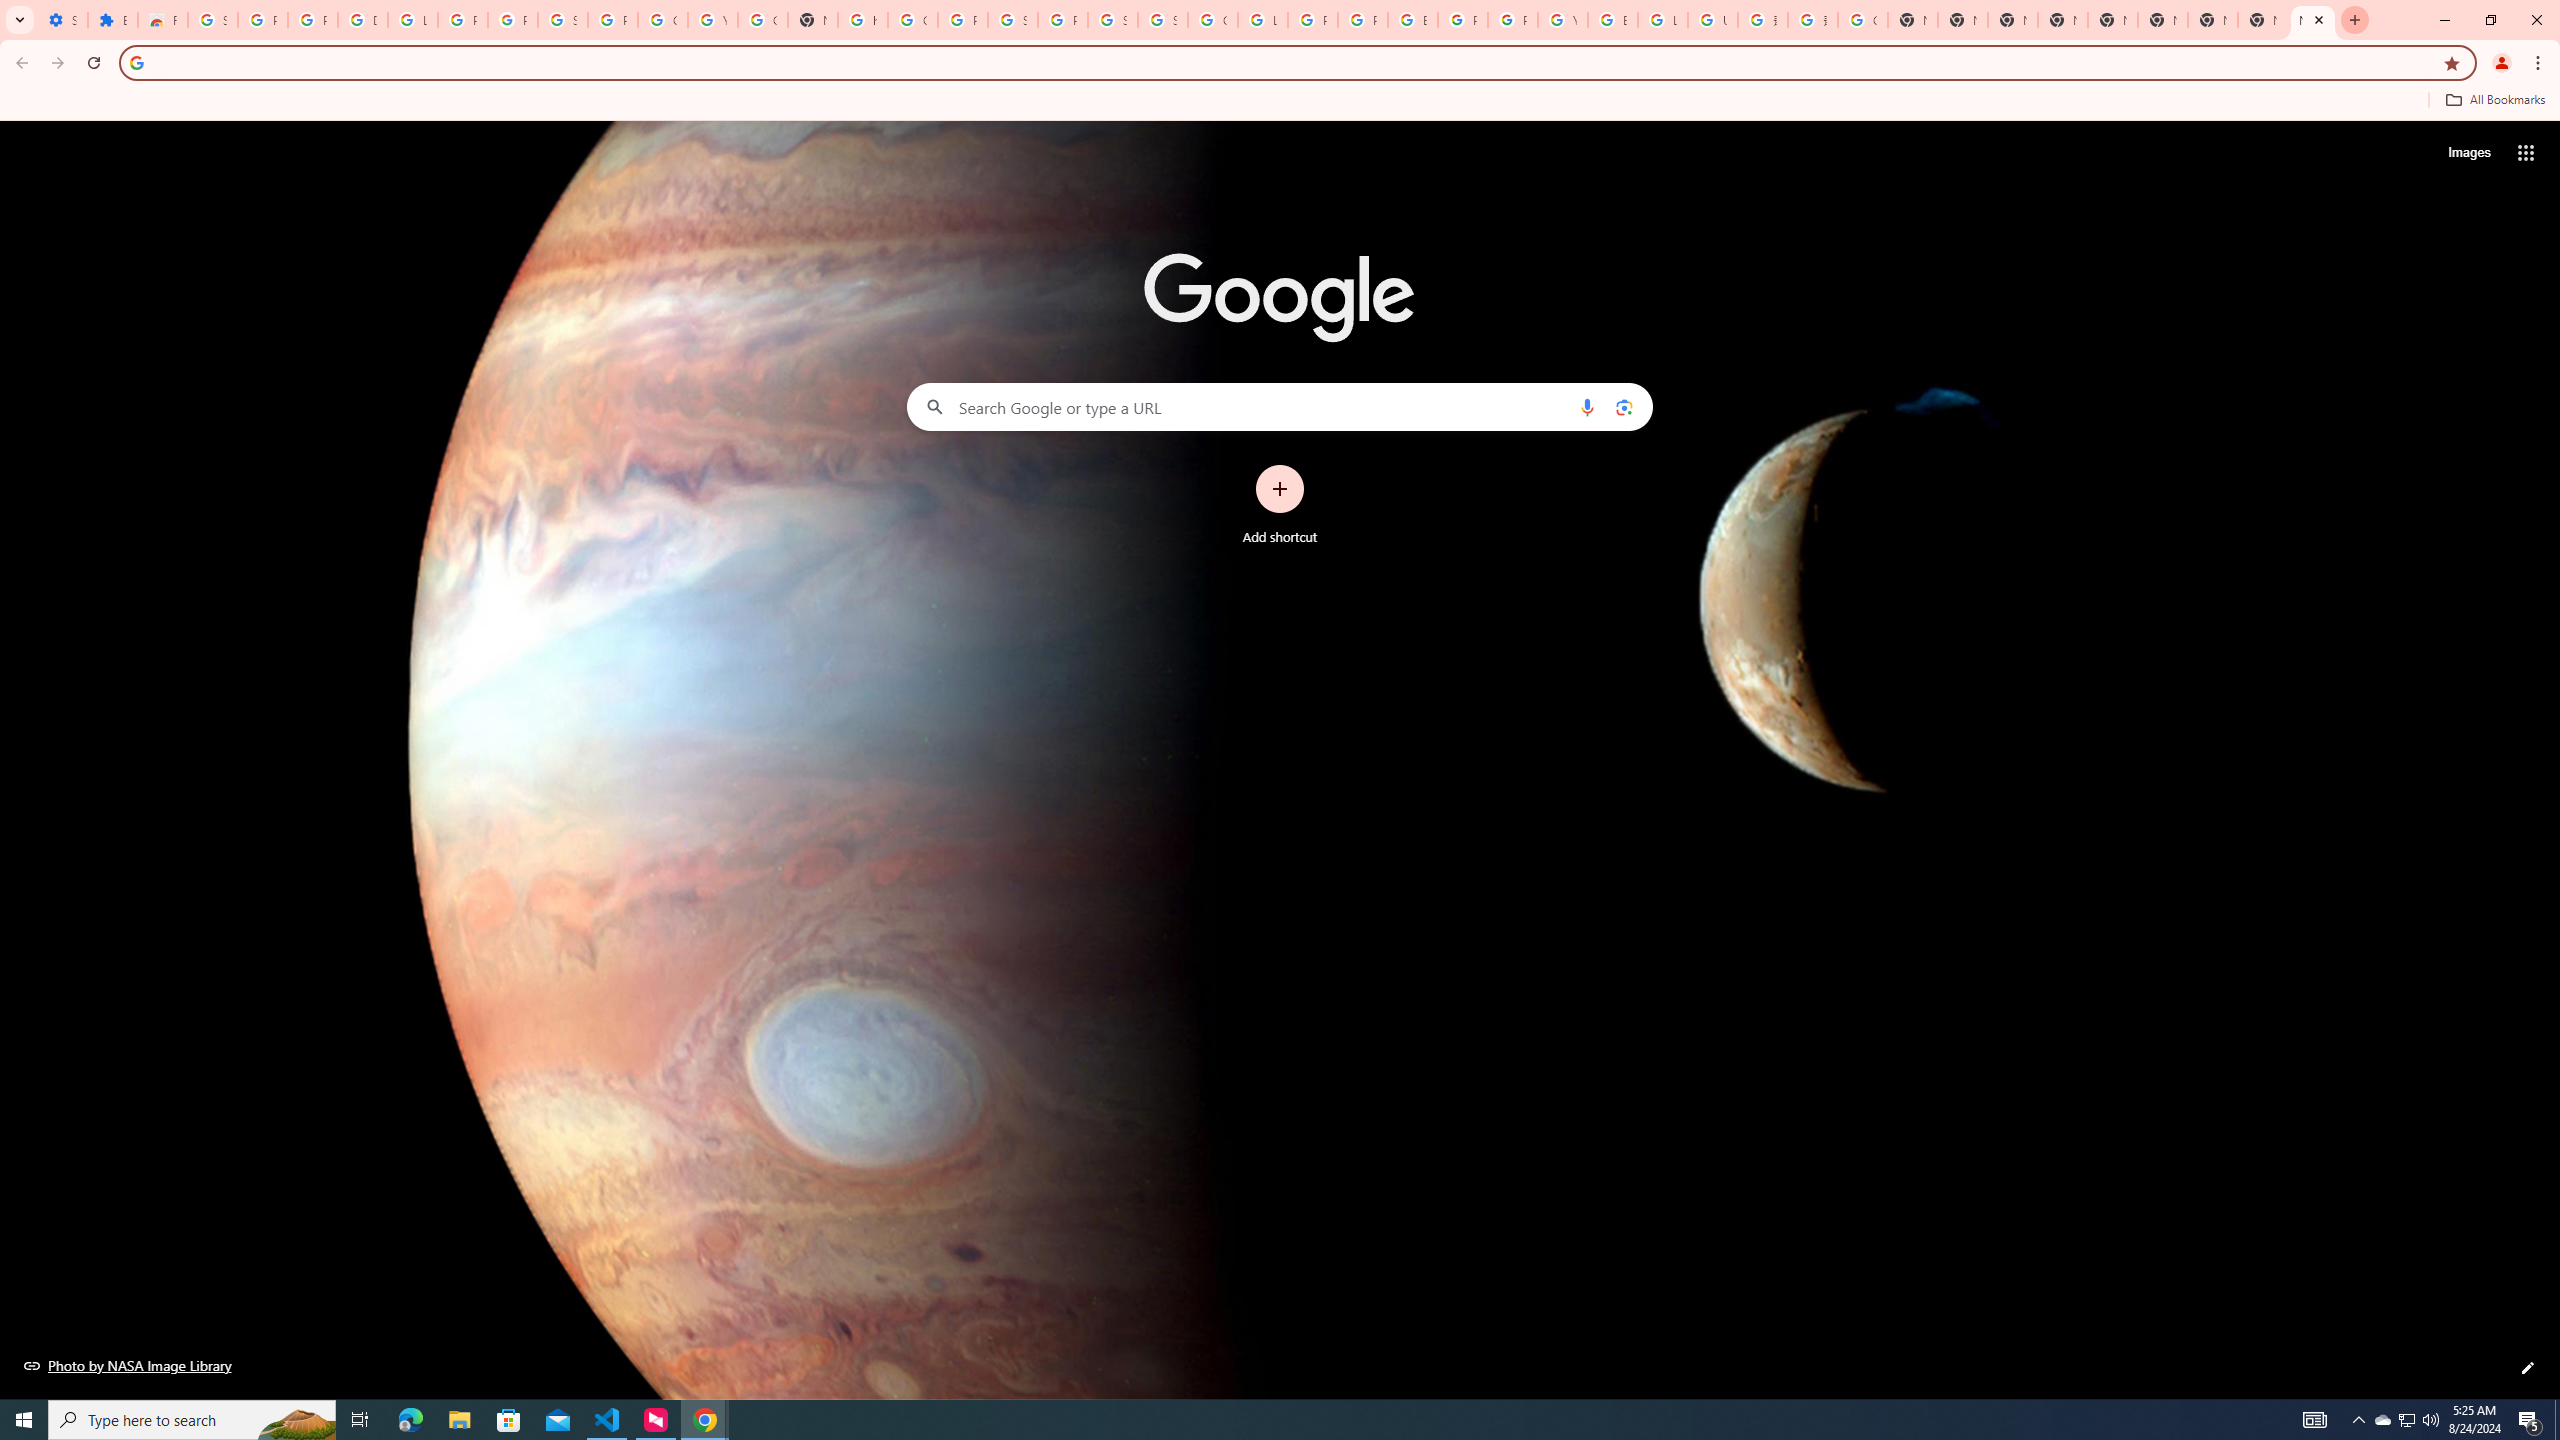 This screenshot has width=2560, height=1440. Describe the element at coordinates (1280, 505) in the screenshot. I see `Add shortcut` at that location.